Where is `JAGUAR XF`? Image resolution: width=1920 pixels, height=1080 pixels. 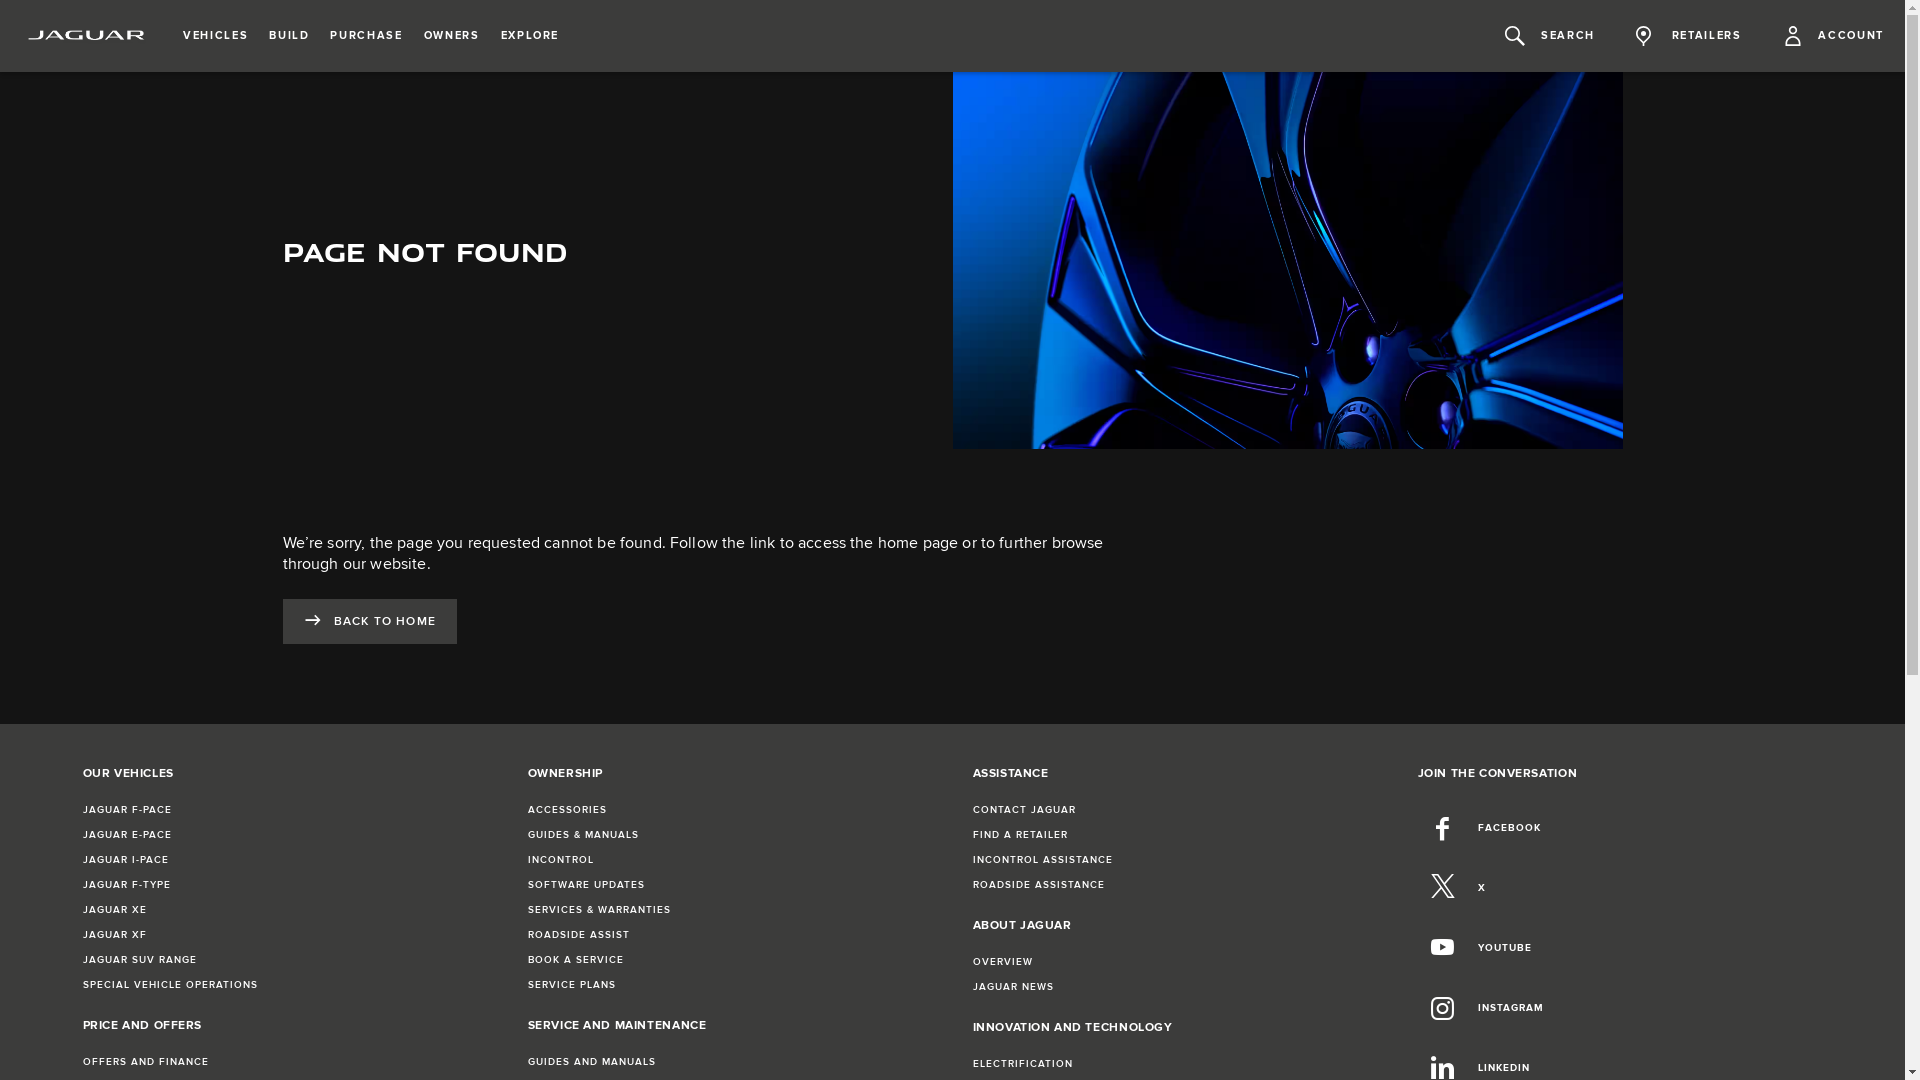
JAGUAR XF is located at coordinates (114, 935).